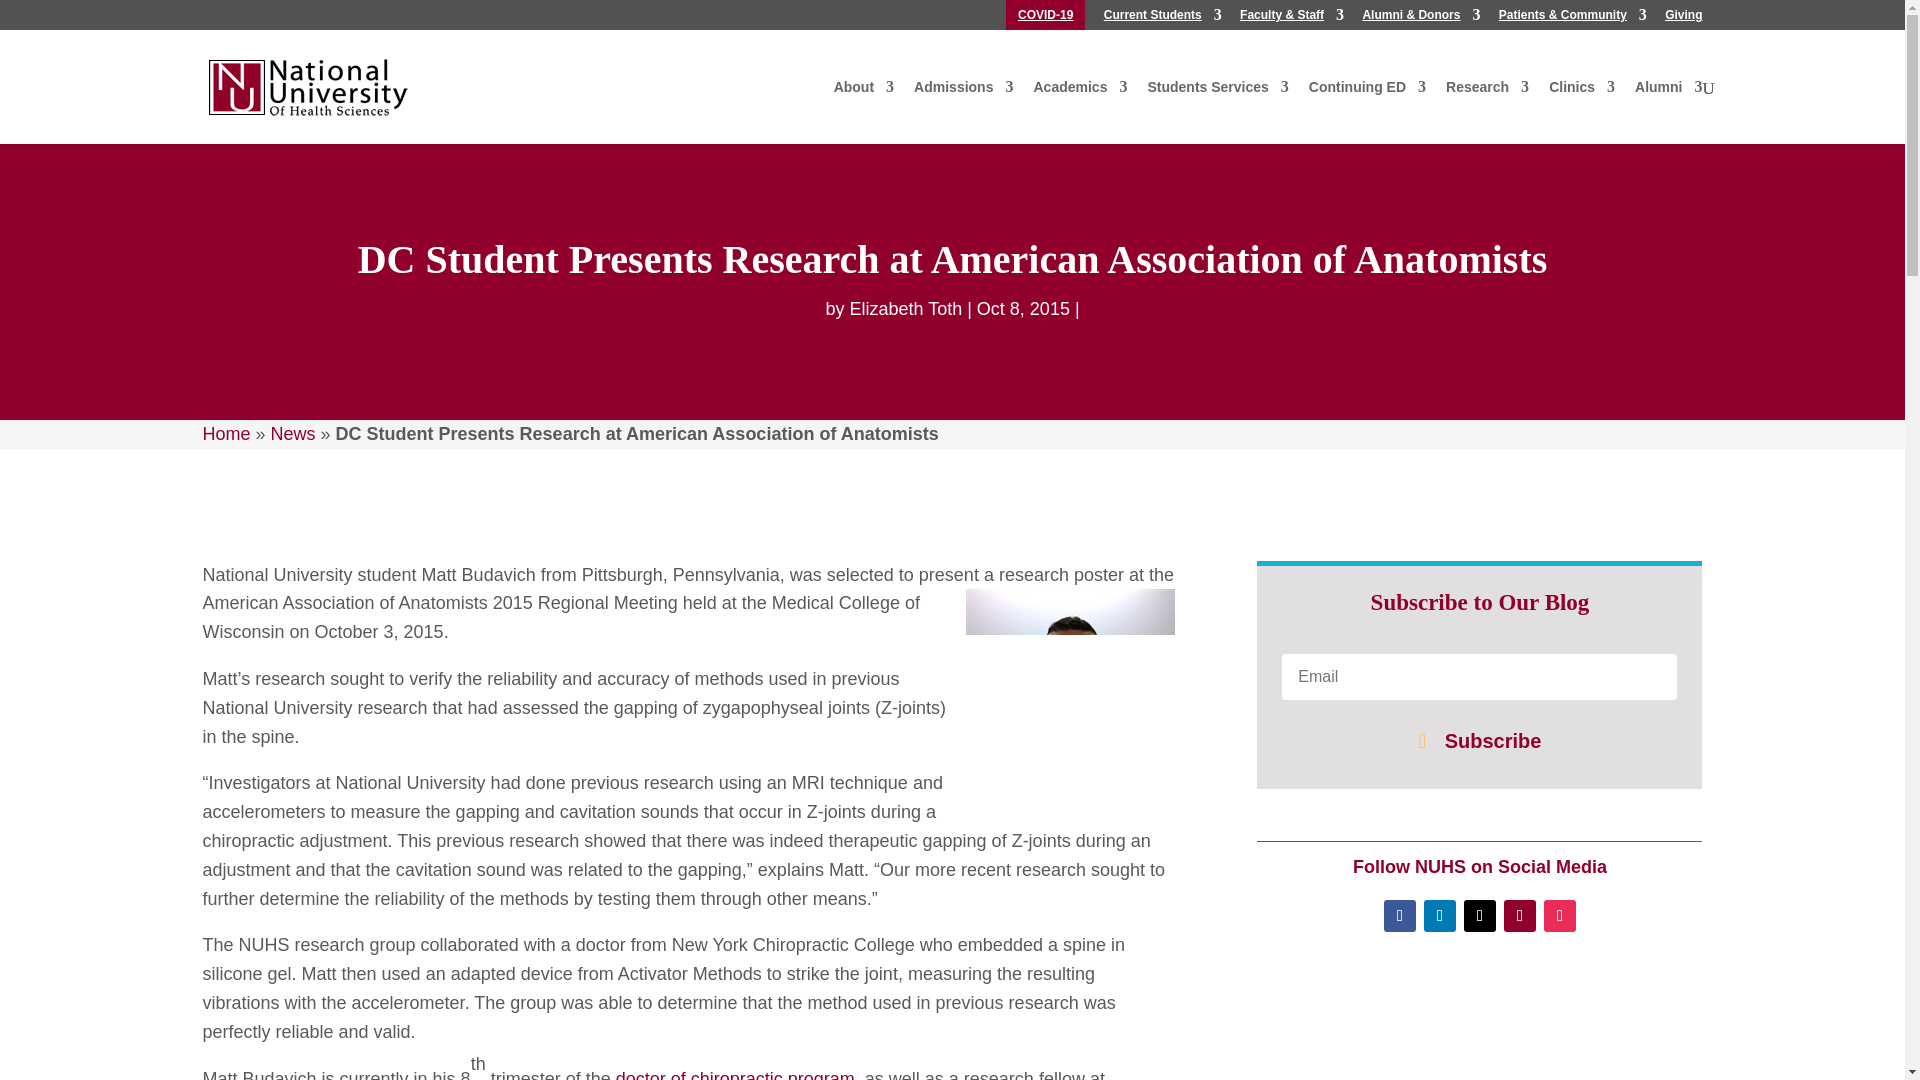 Image resolution: width=1920 pixels, height=1080 pixels. I want to click on About, so click(864, 96).